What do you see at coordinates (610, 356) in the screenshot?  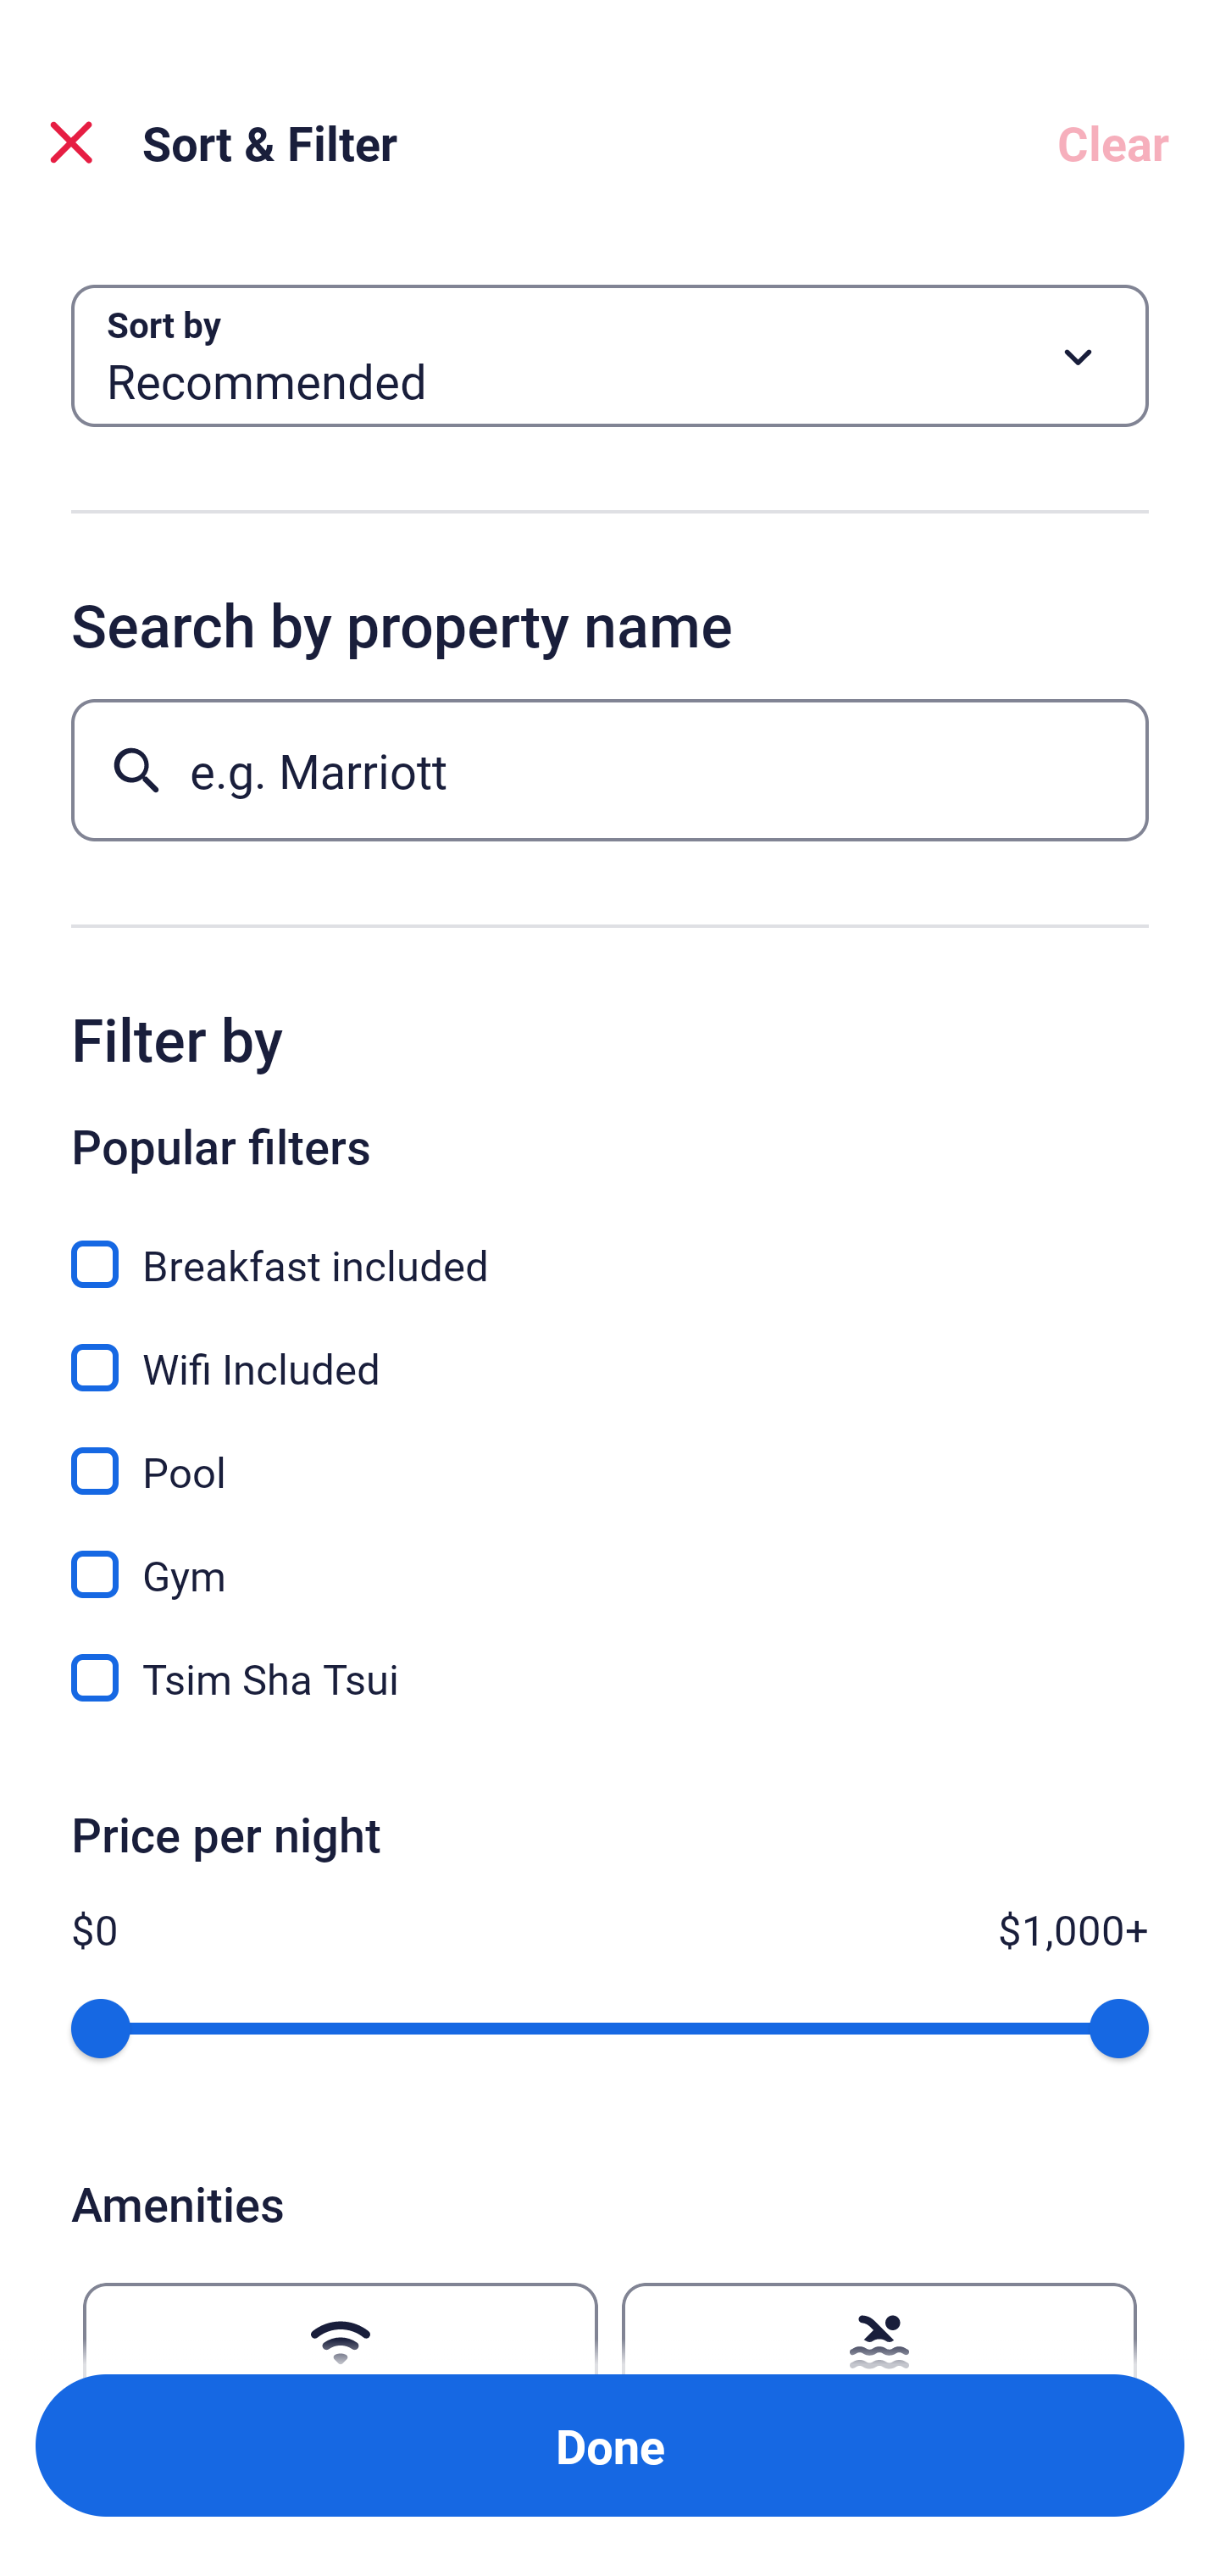 I see `Sort by Button Recommended` at bounding box center [610, 356].